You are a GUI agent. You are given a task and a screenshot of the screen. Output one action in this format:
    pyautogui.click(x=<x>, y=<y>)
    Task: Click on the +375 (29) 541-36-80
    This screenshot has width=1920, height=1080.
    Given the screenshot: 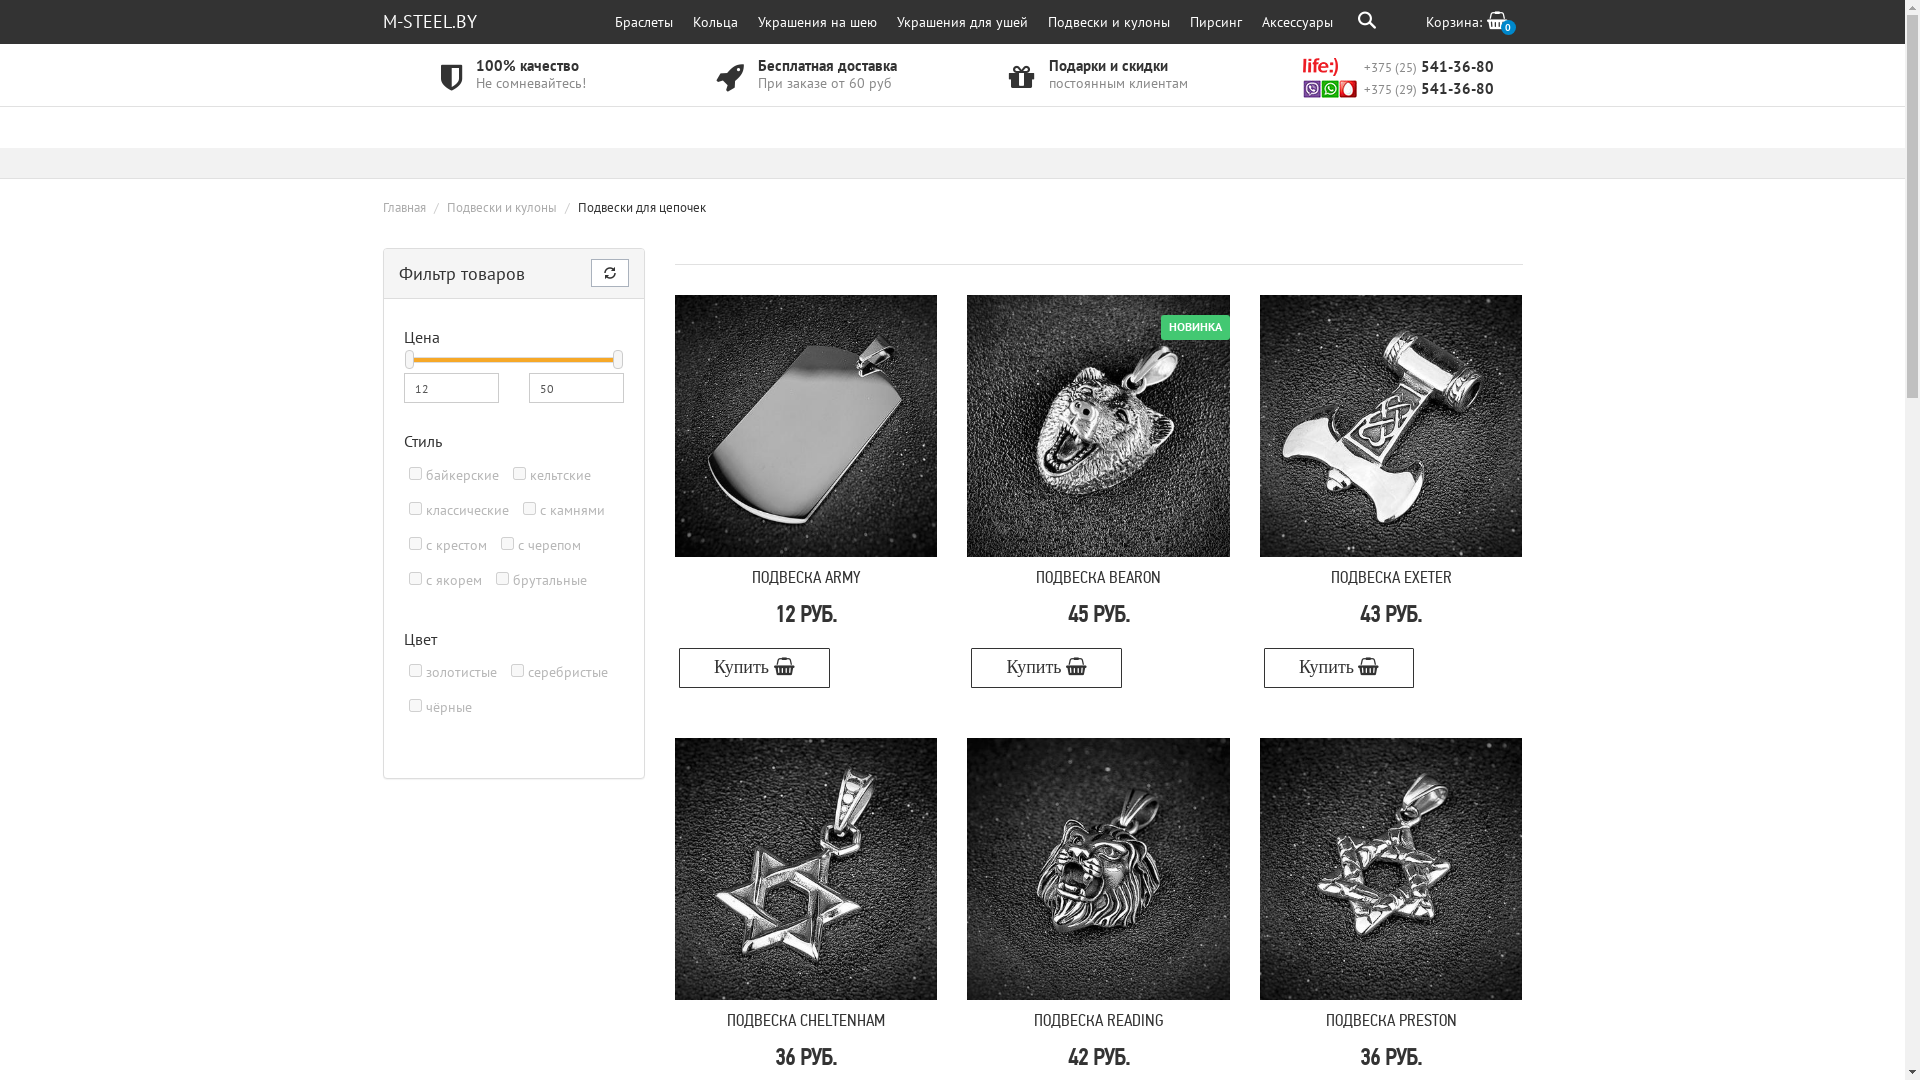 What is the action you would take?
    pyautogui.click(x=1398, y=88)
    